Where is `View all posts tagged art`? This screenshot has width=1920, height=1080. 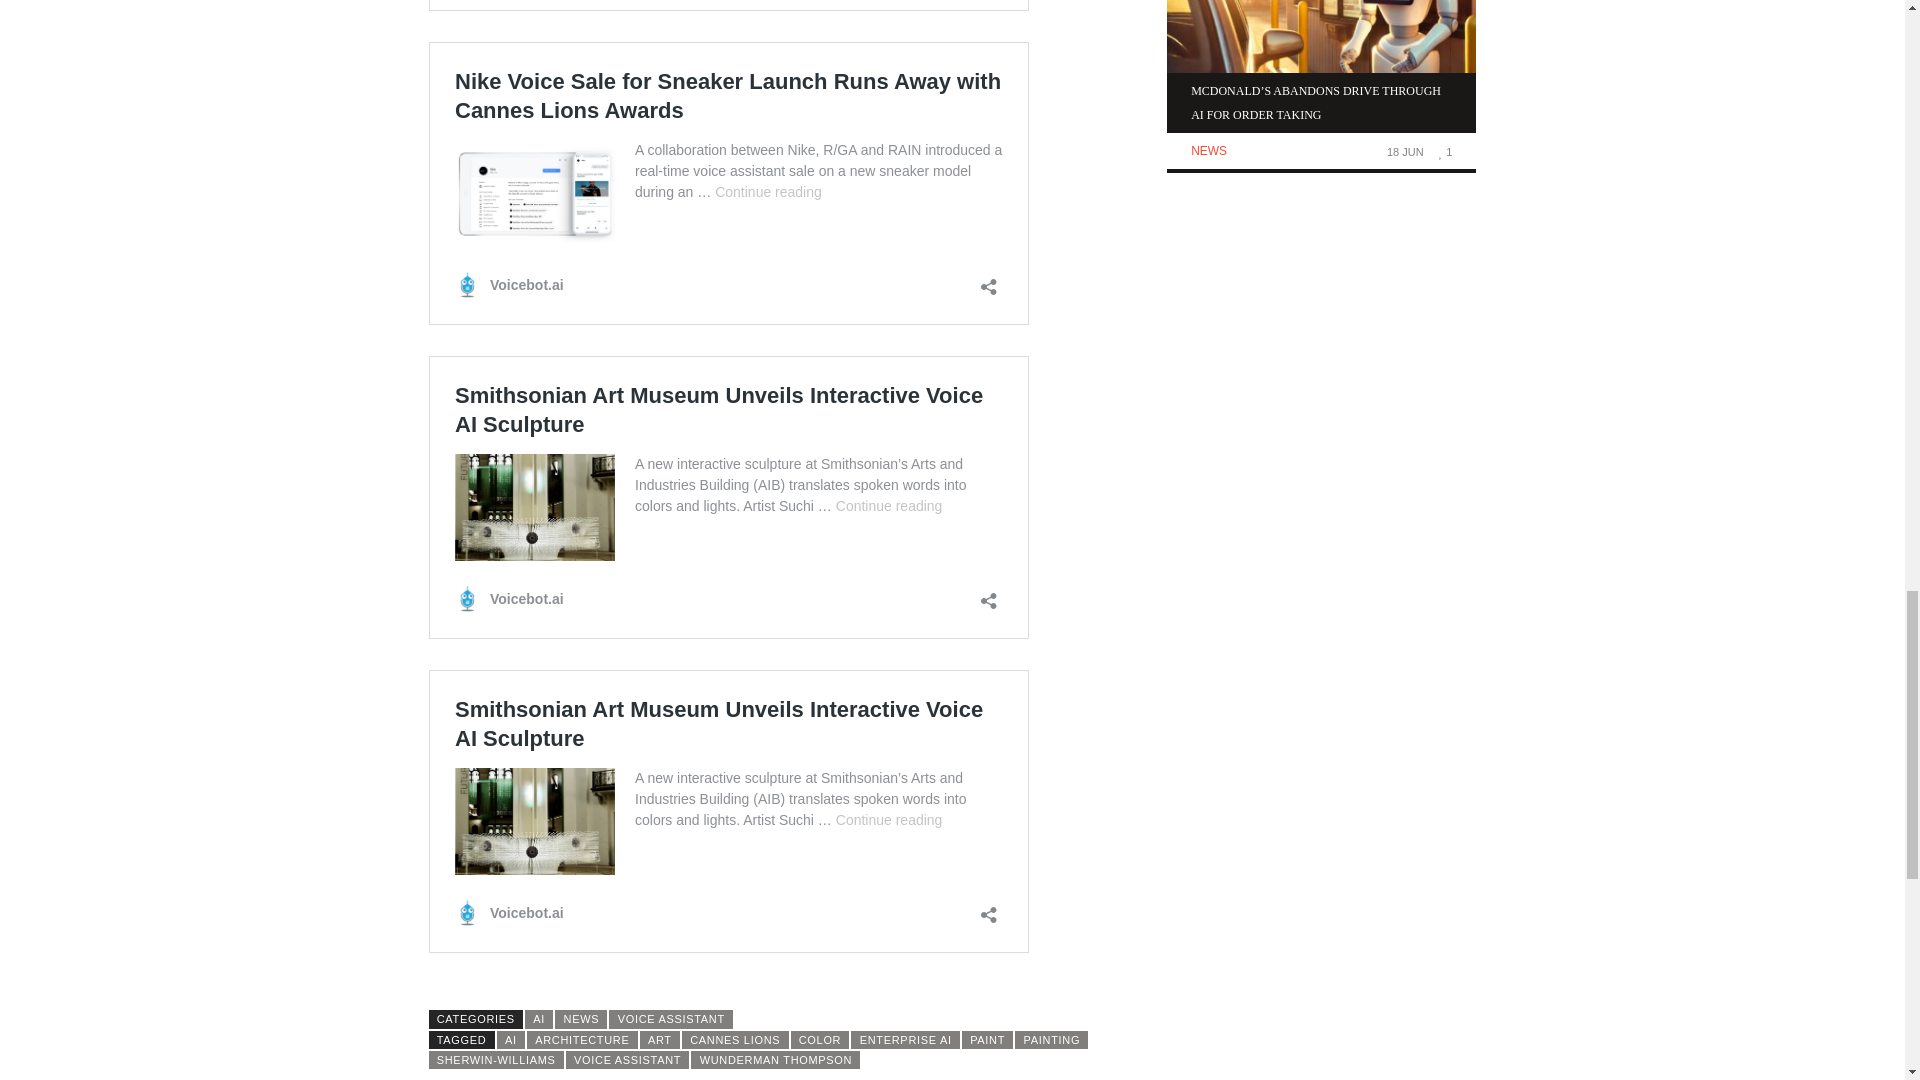
View all posts tagged art is located at coordinates (659, 1040).